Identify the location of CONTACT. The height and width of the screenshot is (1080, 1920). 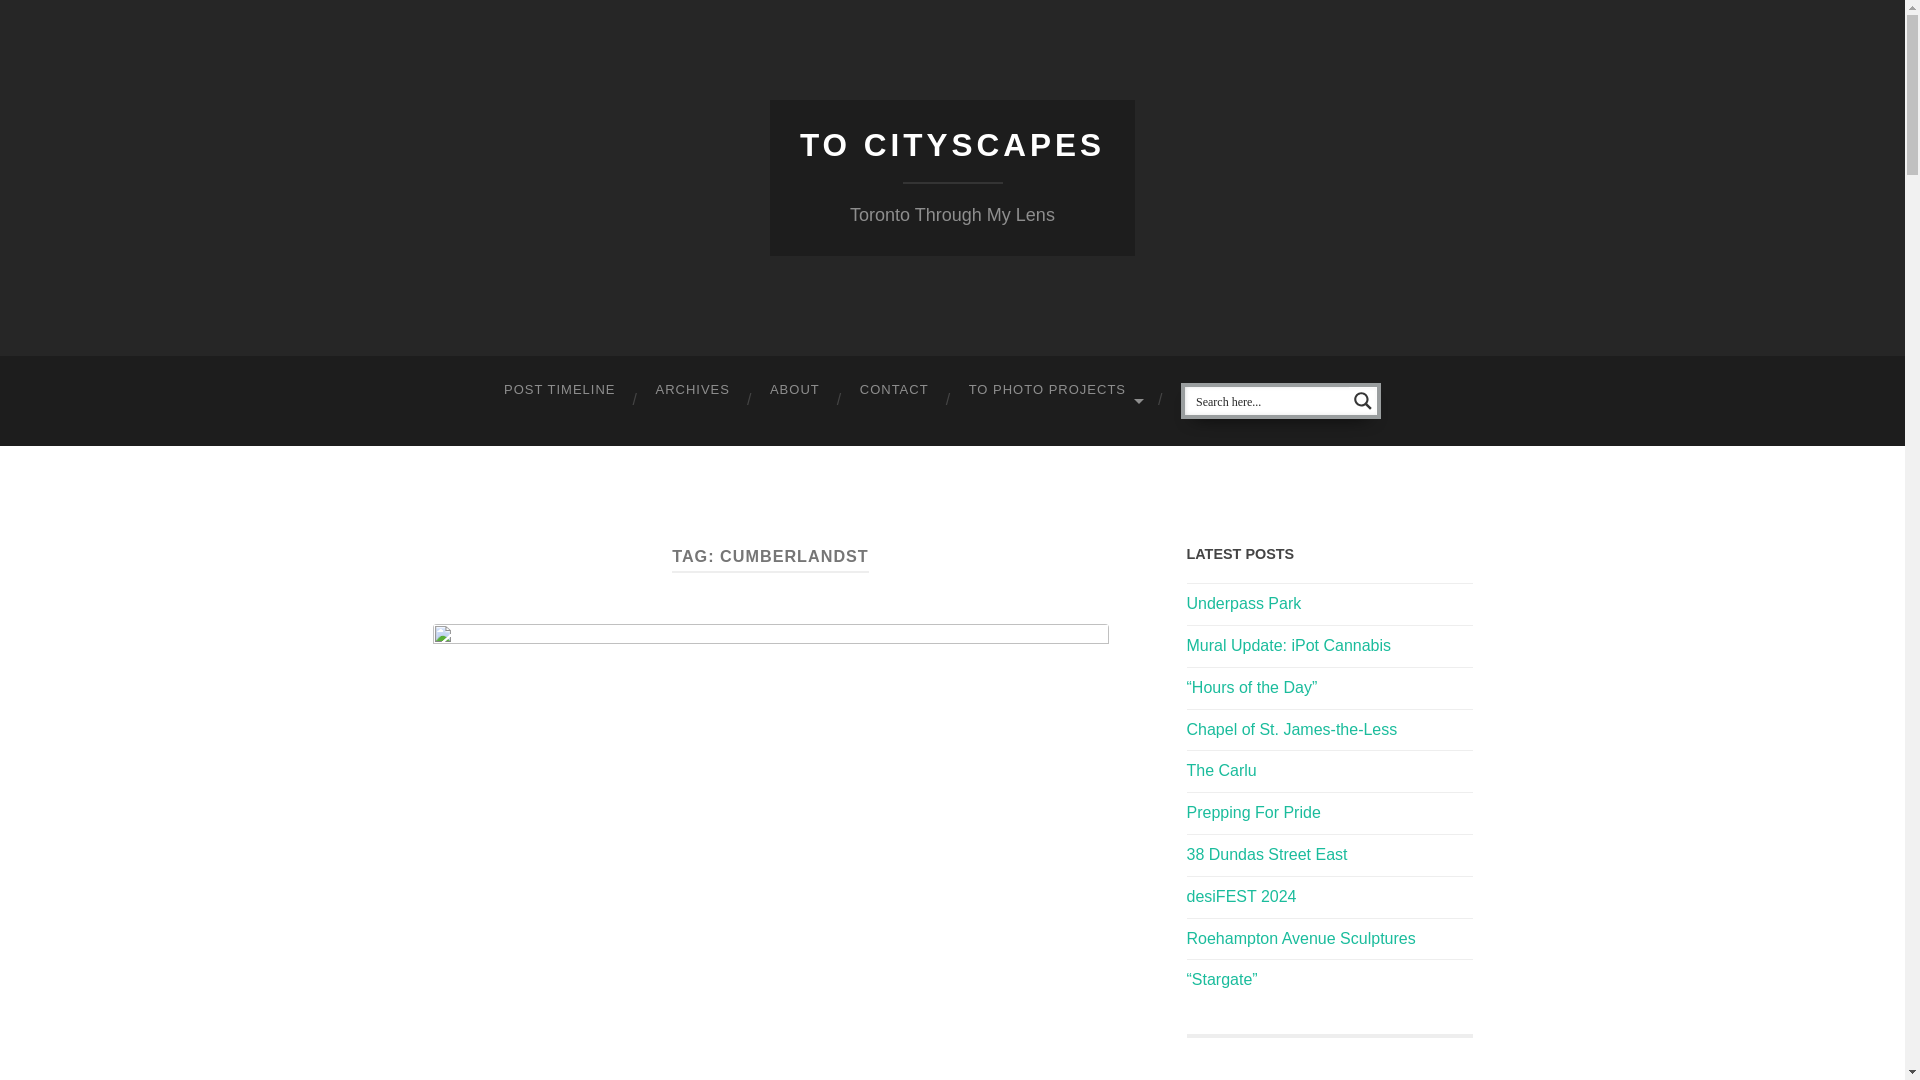
(894, 390).